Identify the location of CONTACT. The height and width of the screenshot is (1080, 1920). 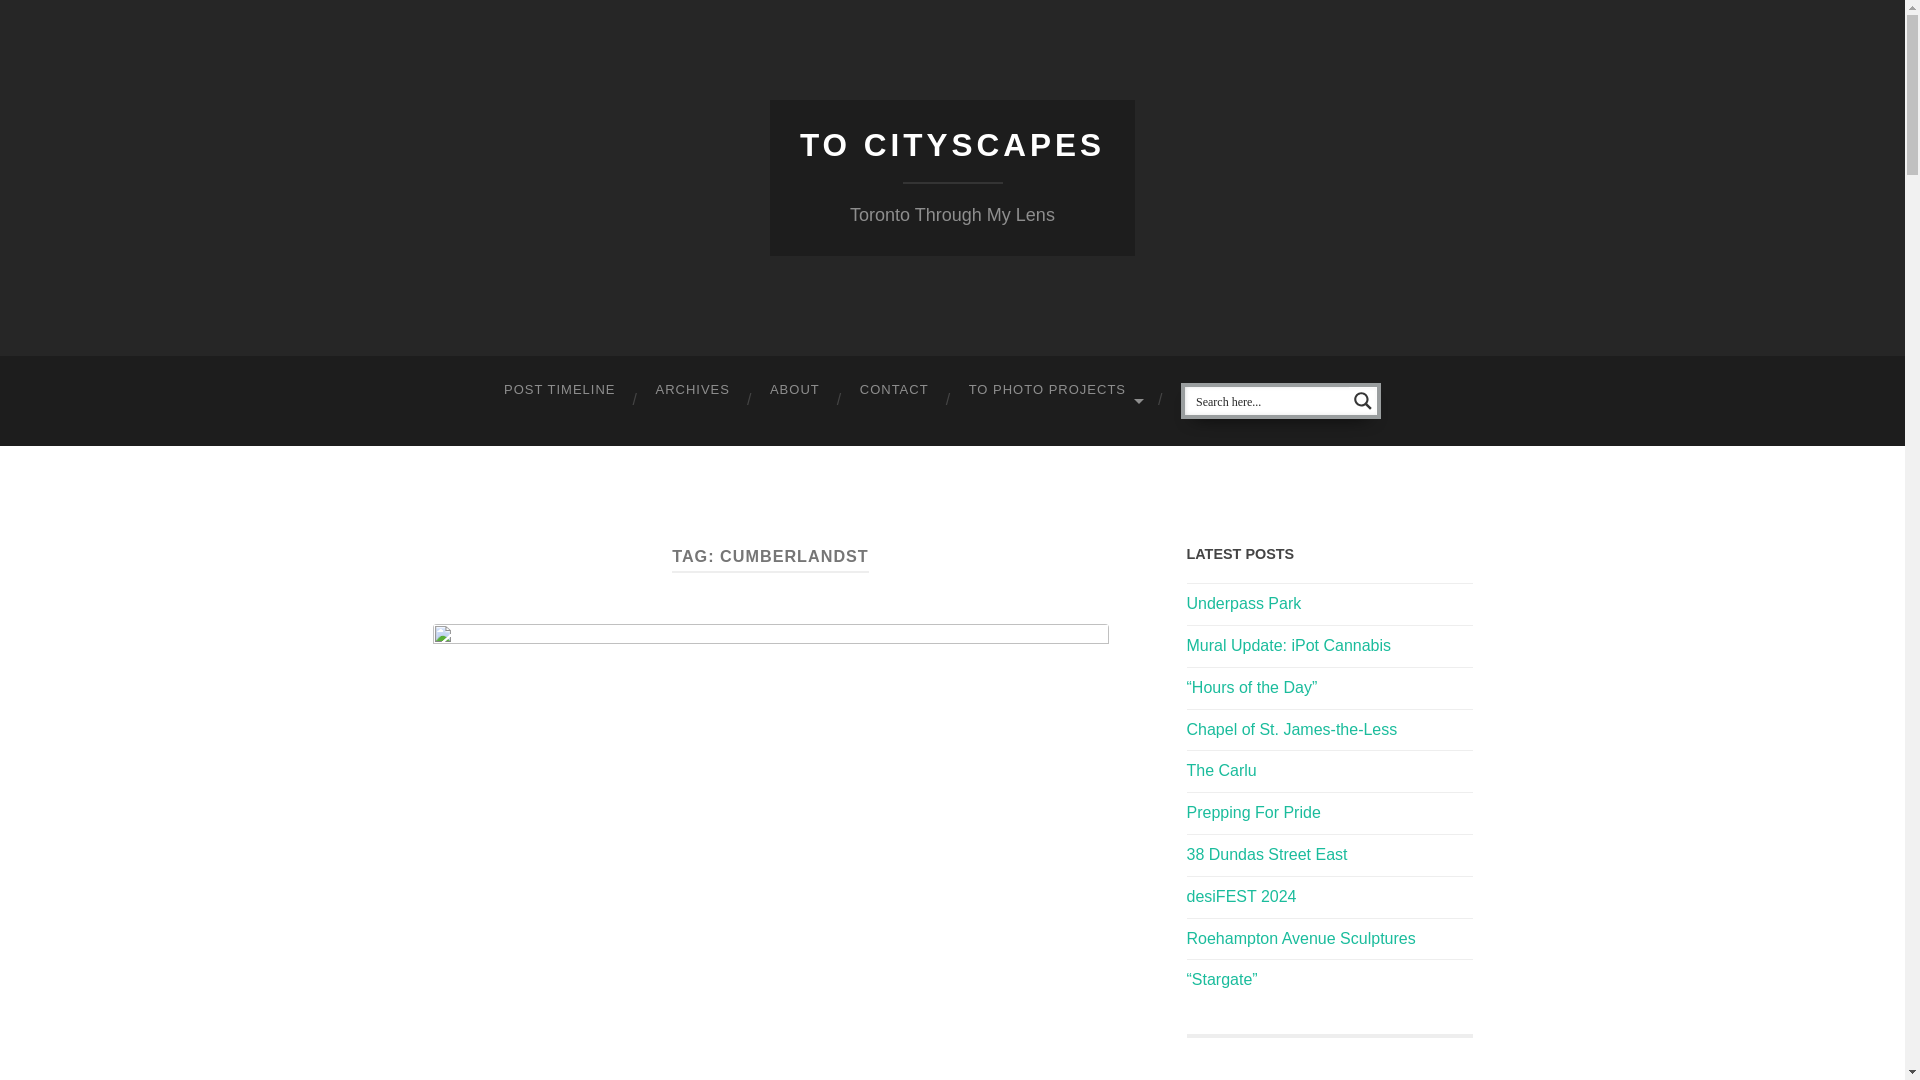
(894, 390).